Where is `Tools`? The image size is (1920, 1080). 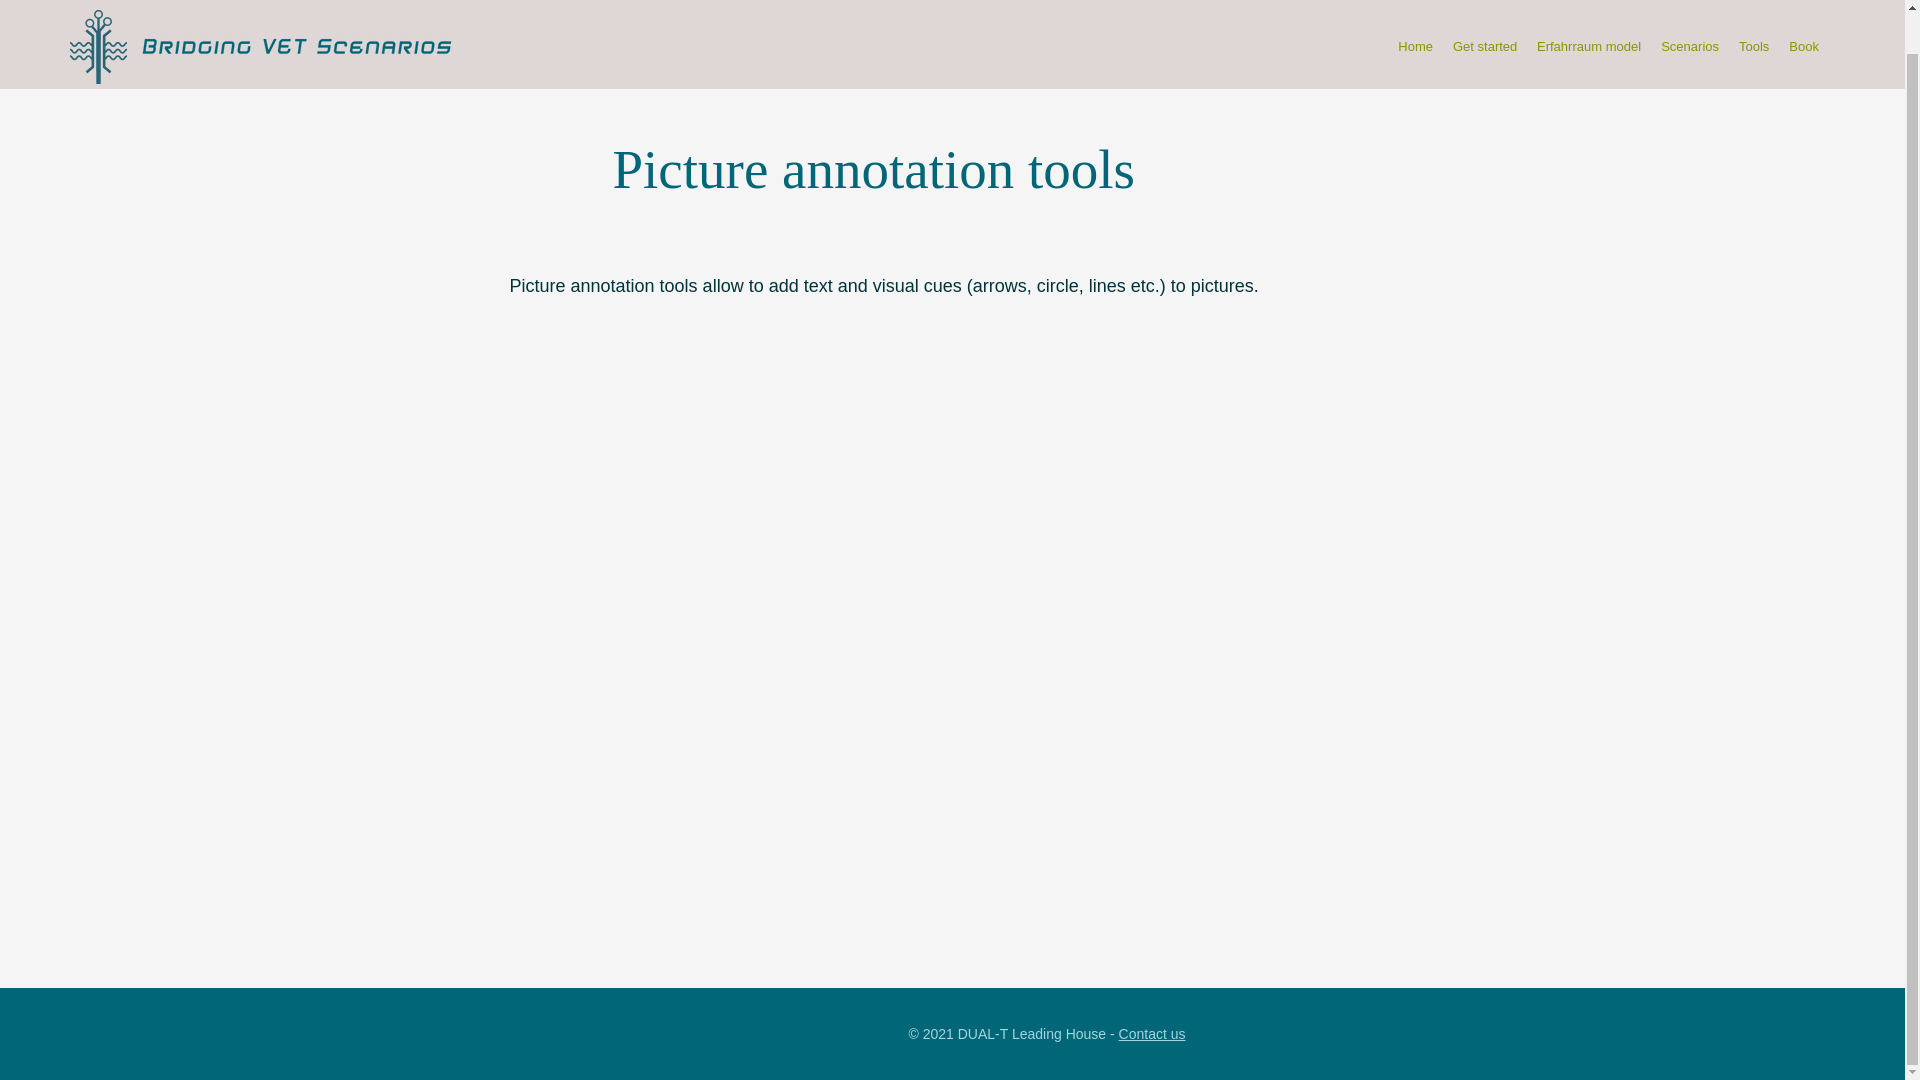 Tools is located at coordinates (1754, 10).